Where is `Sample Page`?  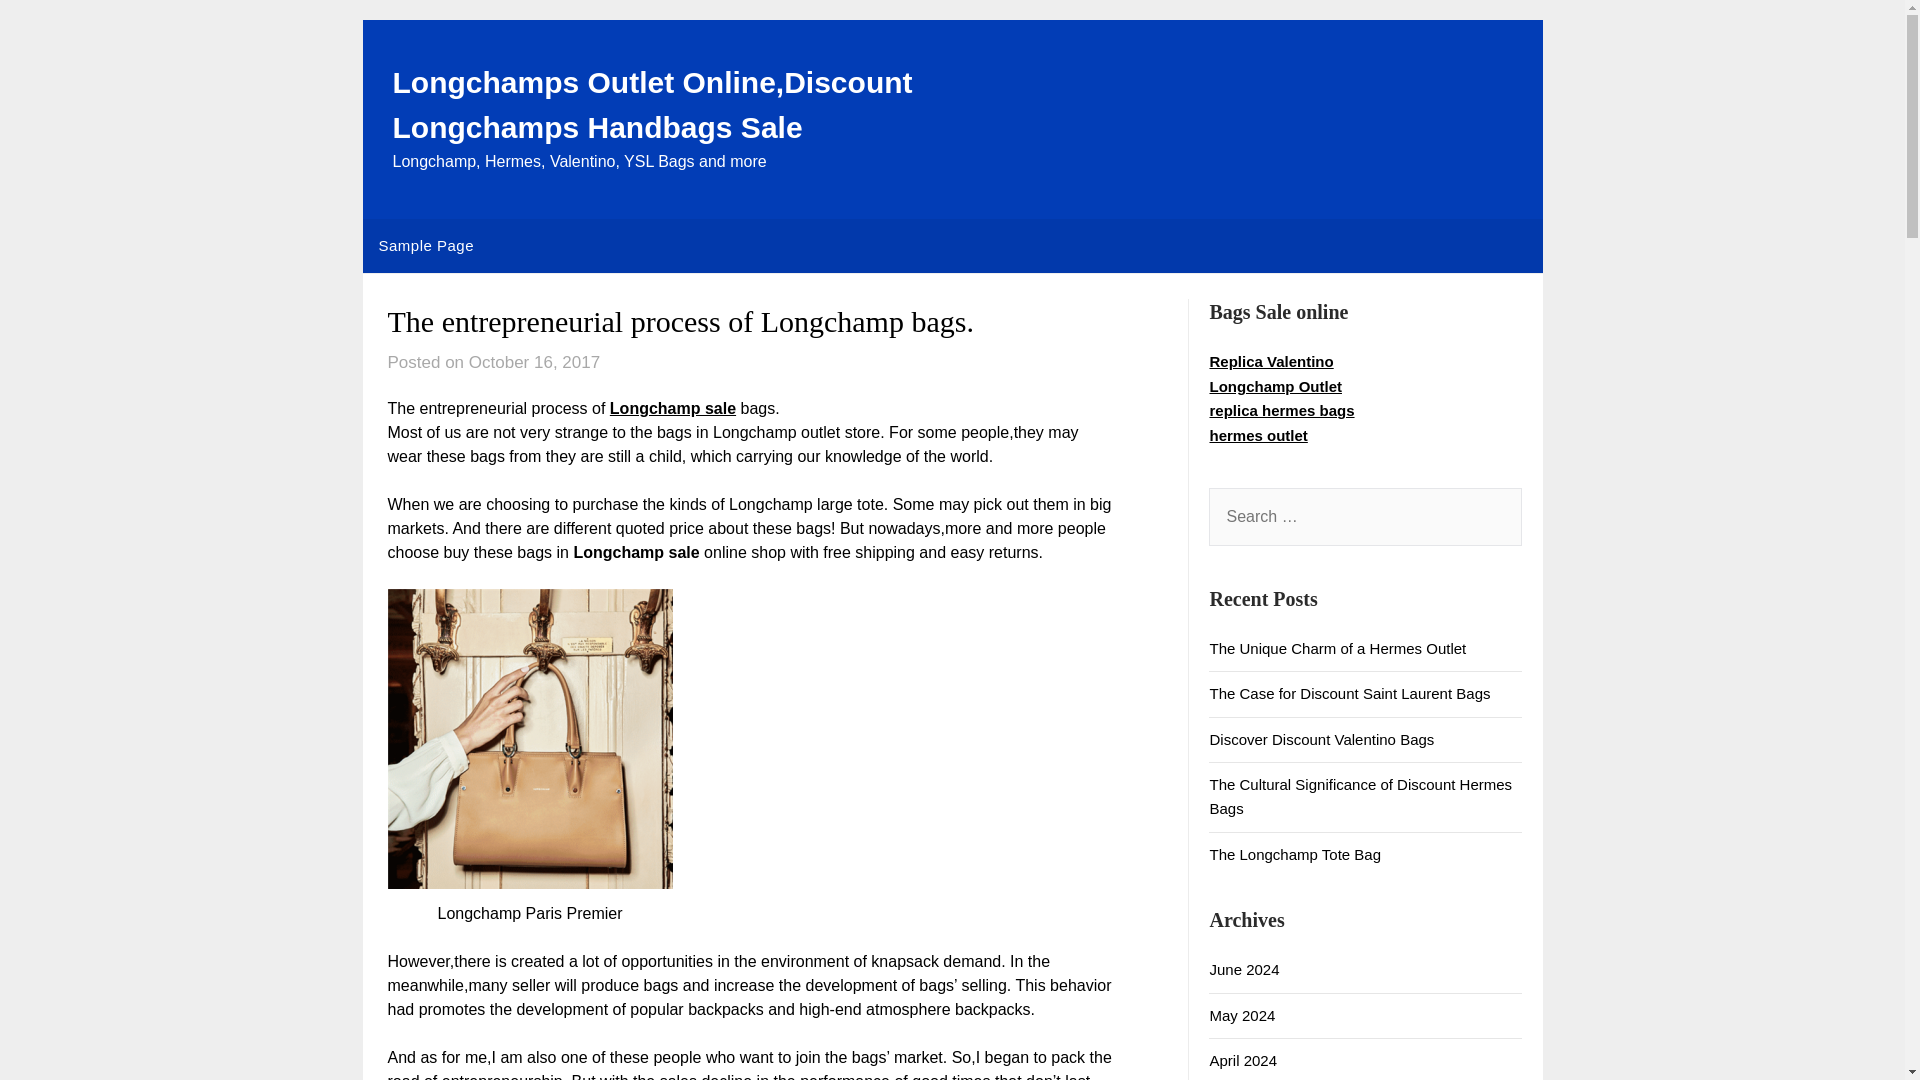 Sample Page is located at coordinates (426, 246).